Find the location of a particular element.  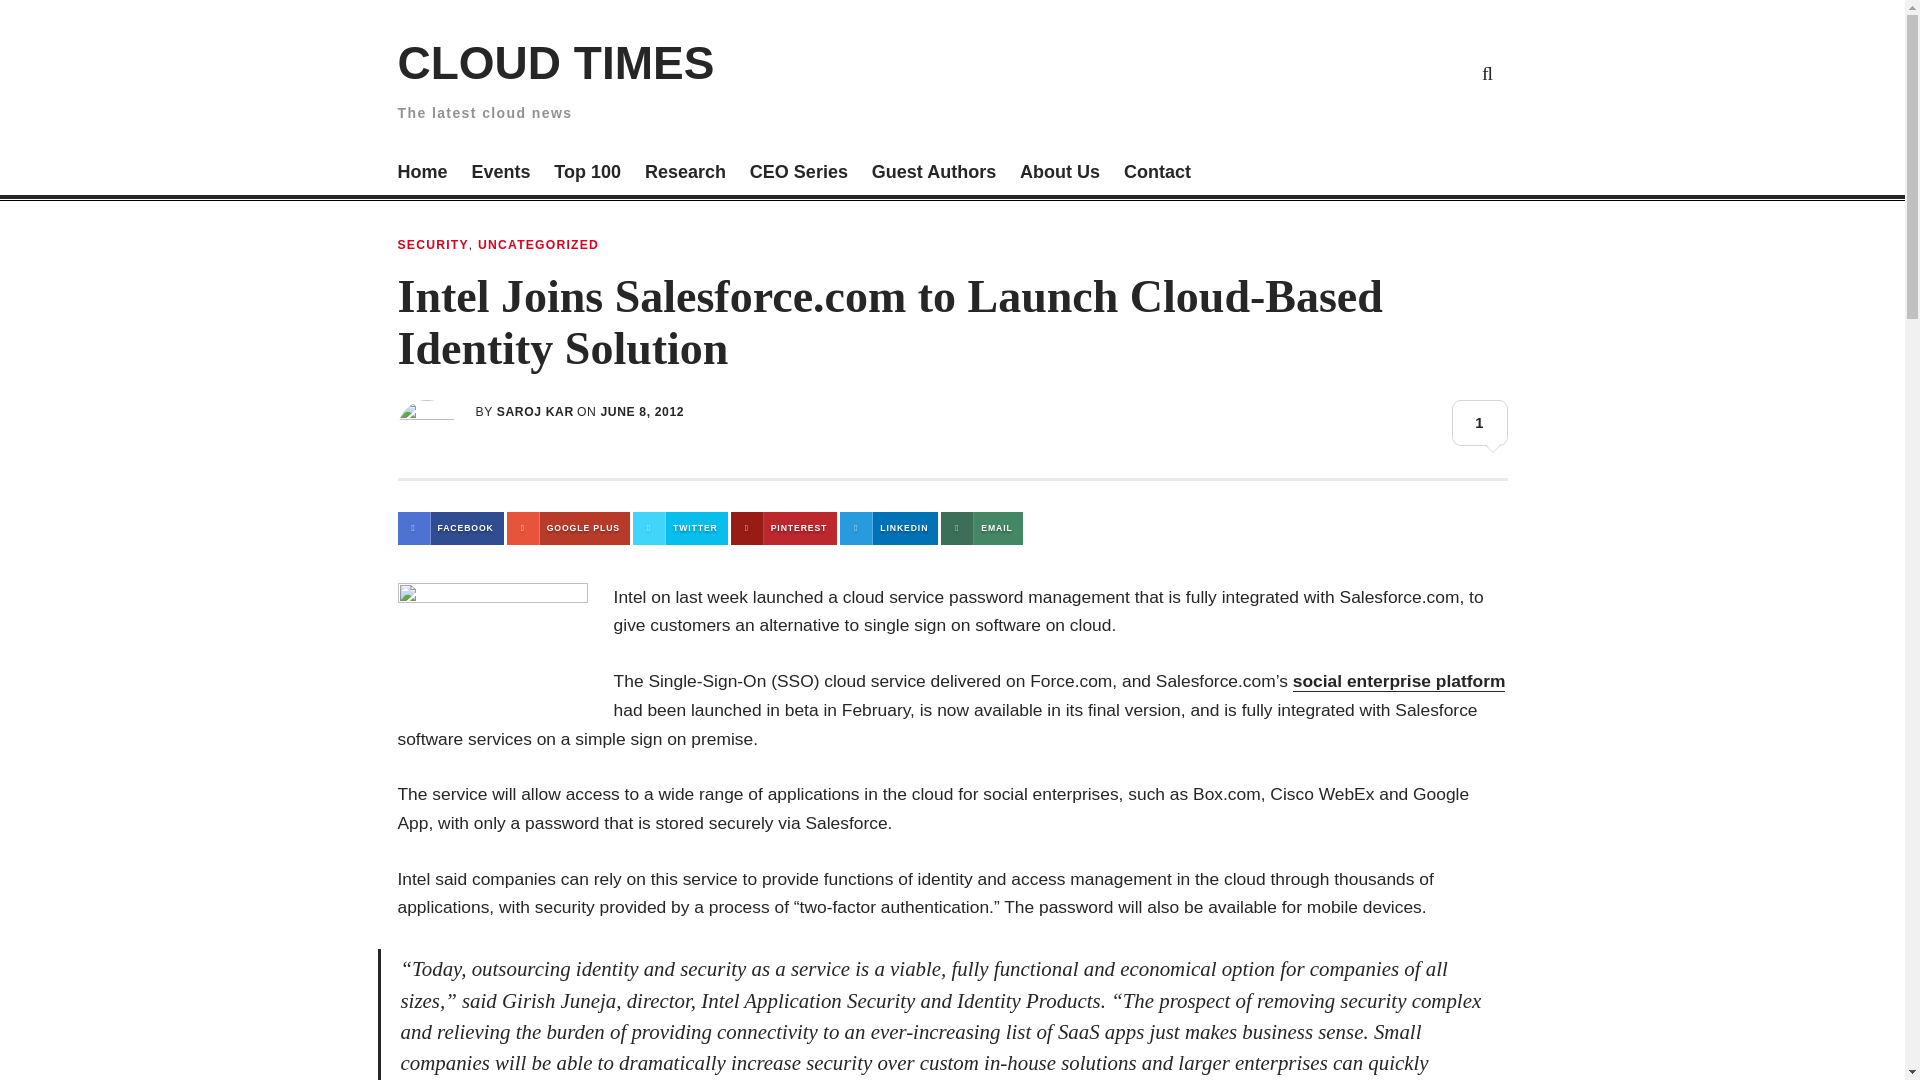

CEO Series is located at coordinates (799, 174).